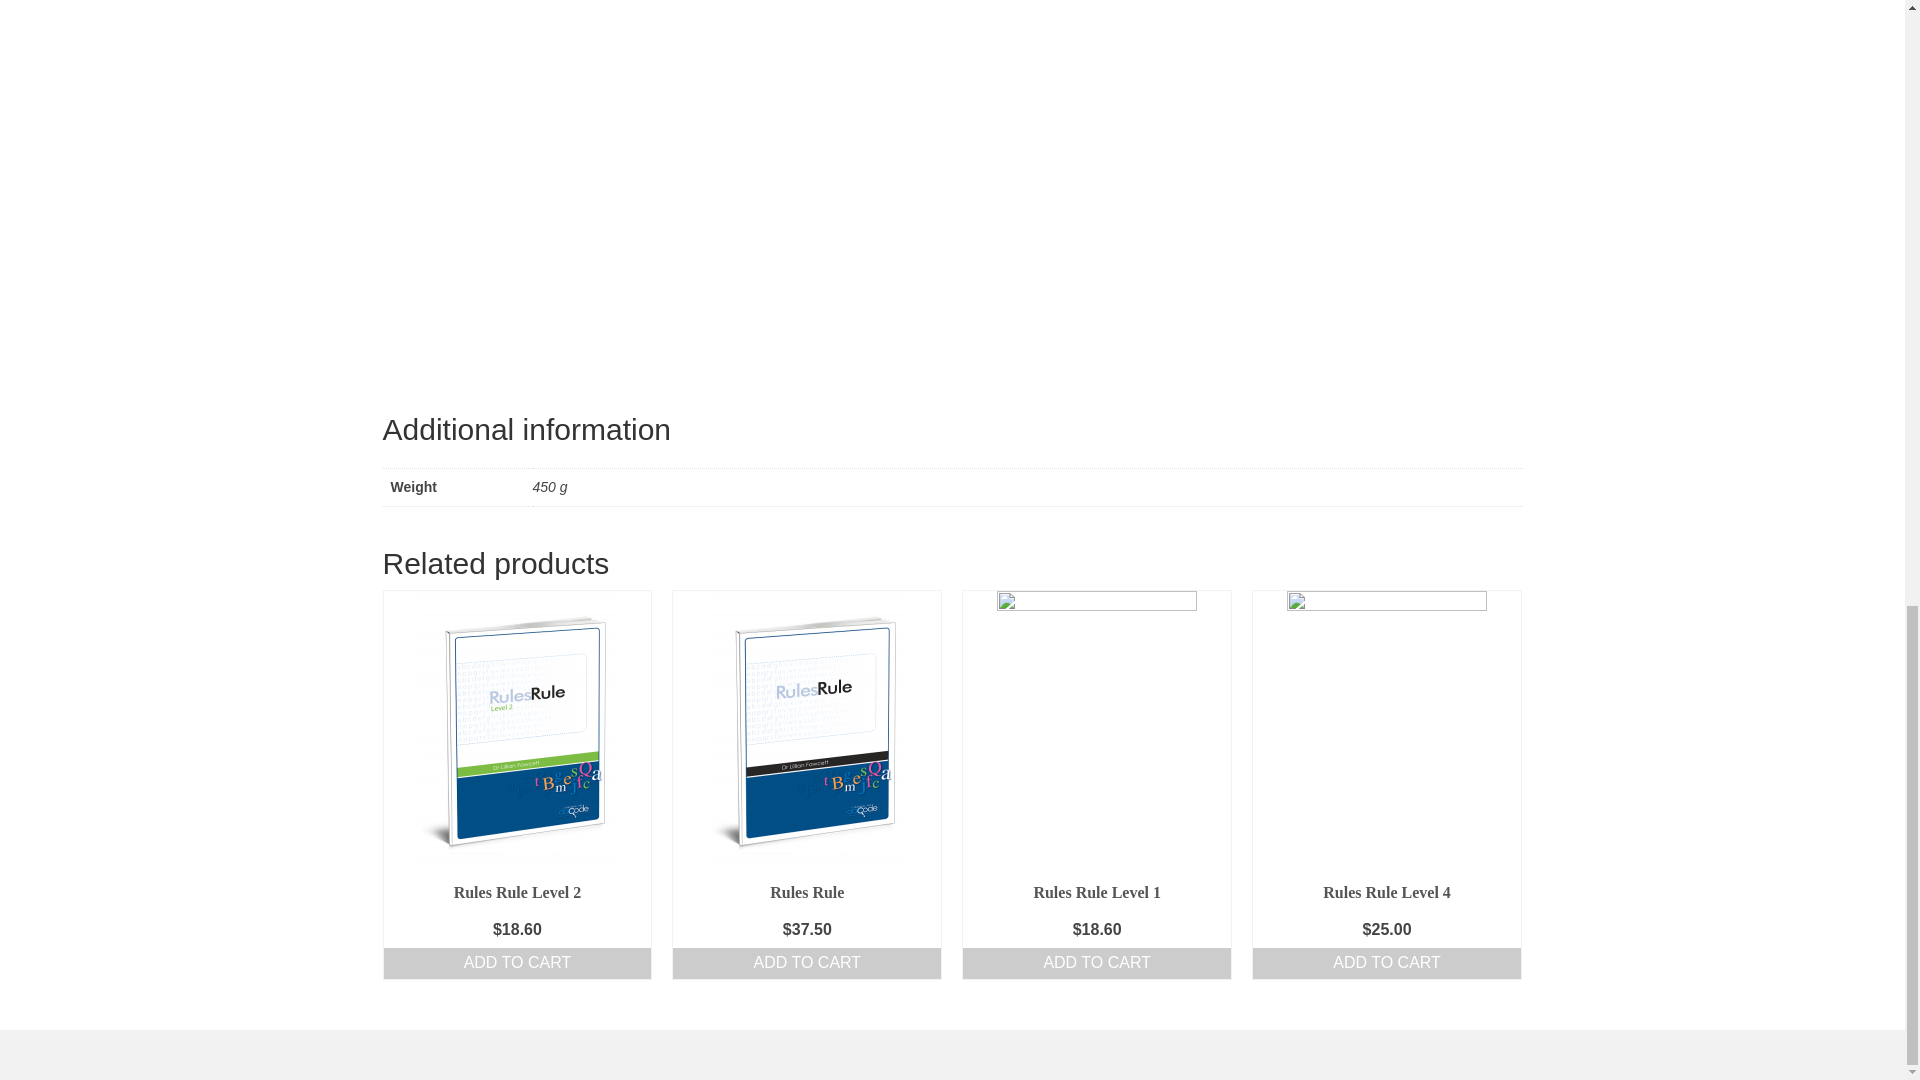 The height and width of the screenshot is (1080, 1920). Describe the element at coordinates (1096, 963) in the screenshot. I see `ADD TO CART` at that location.